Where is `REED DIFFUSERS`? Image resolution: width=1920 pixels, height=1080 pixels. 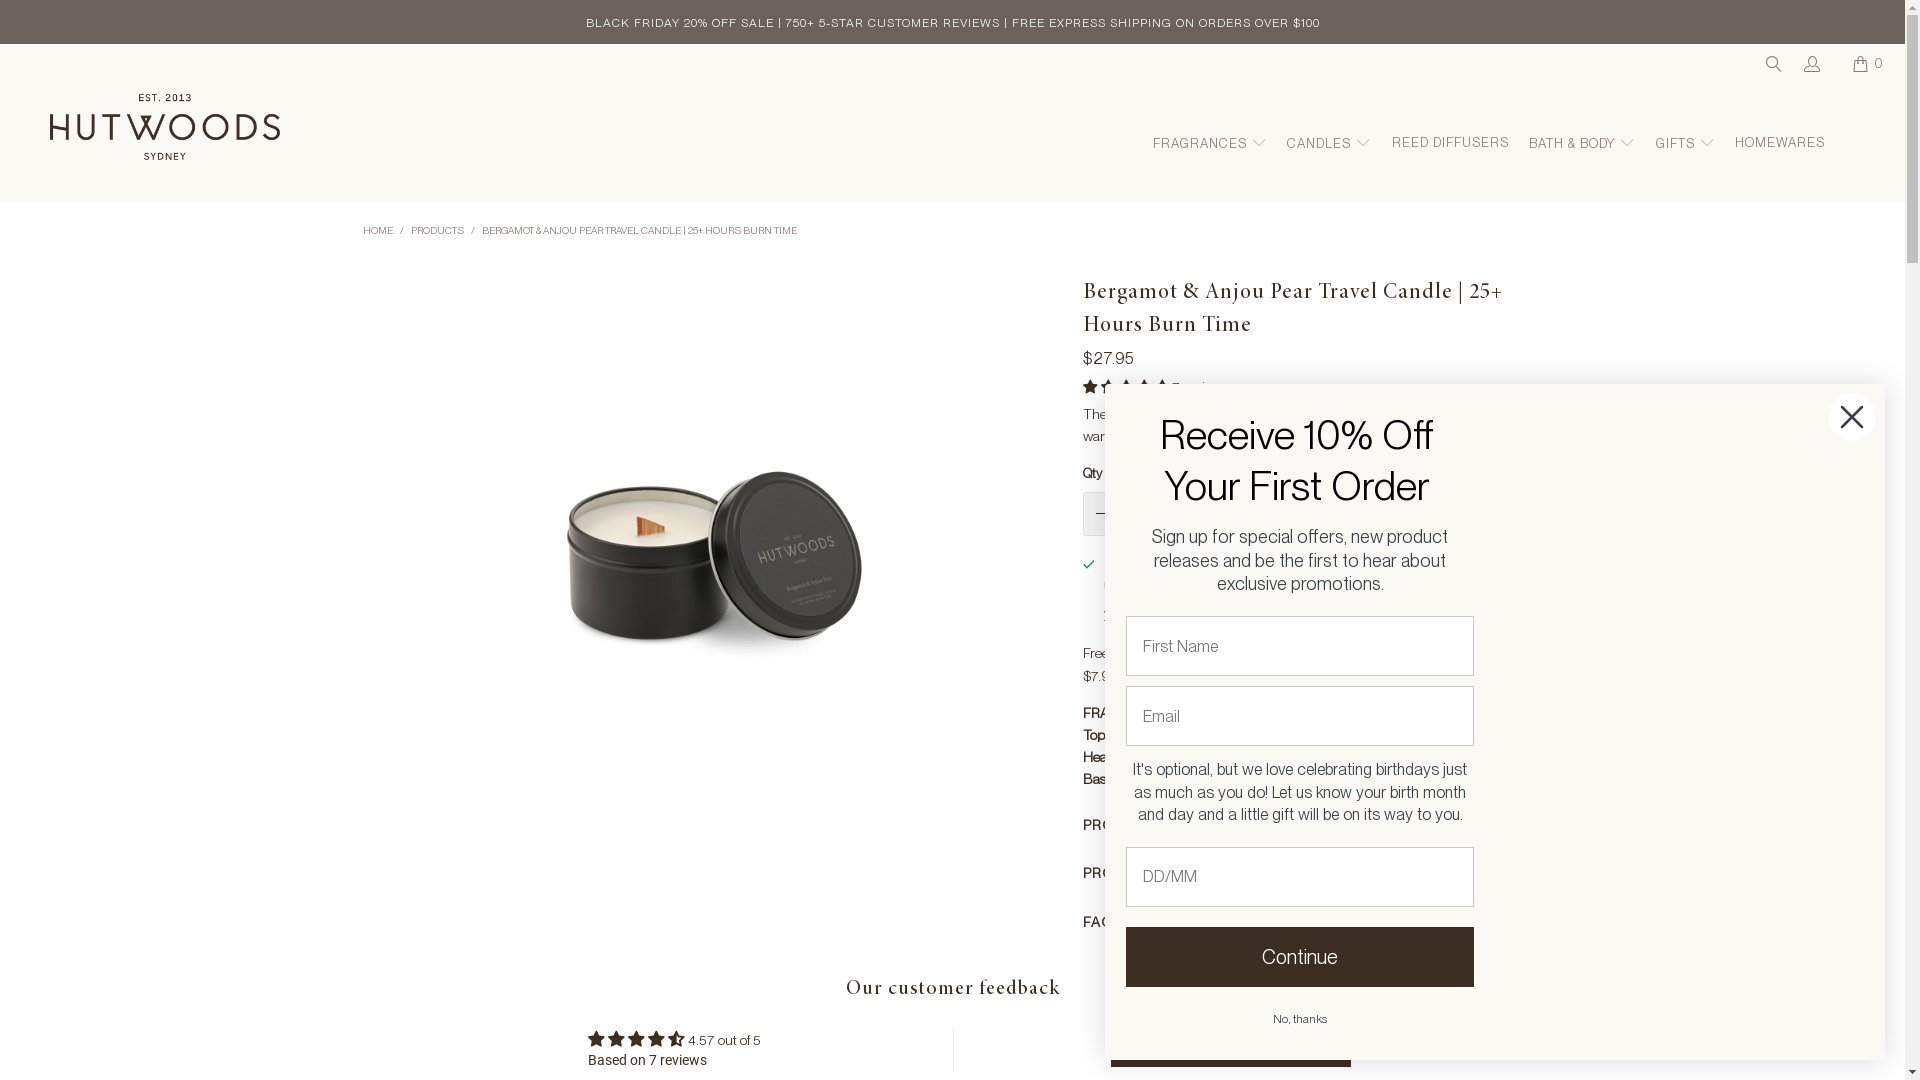
REED DIFFUSERS is located at coordinates (1450, 144).